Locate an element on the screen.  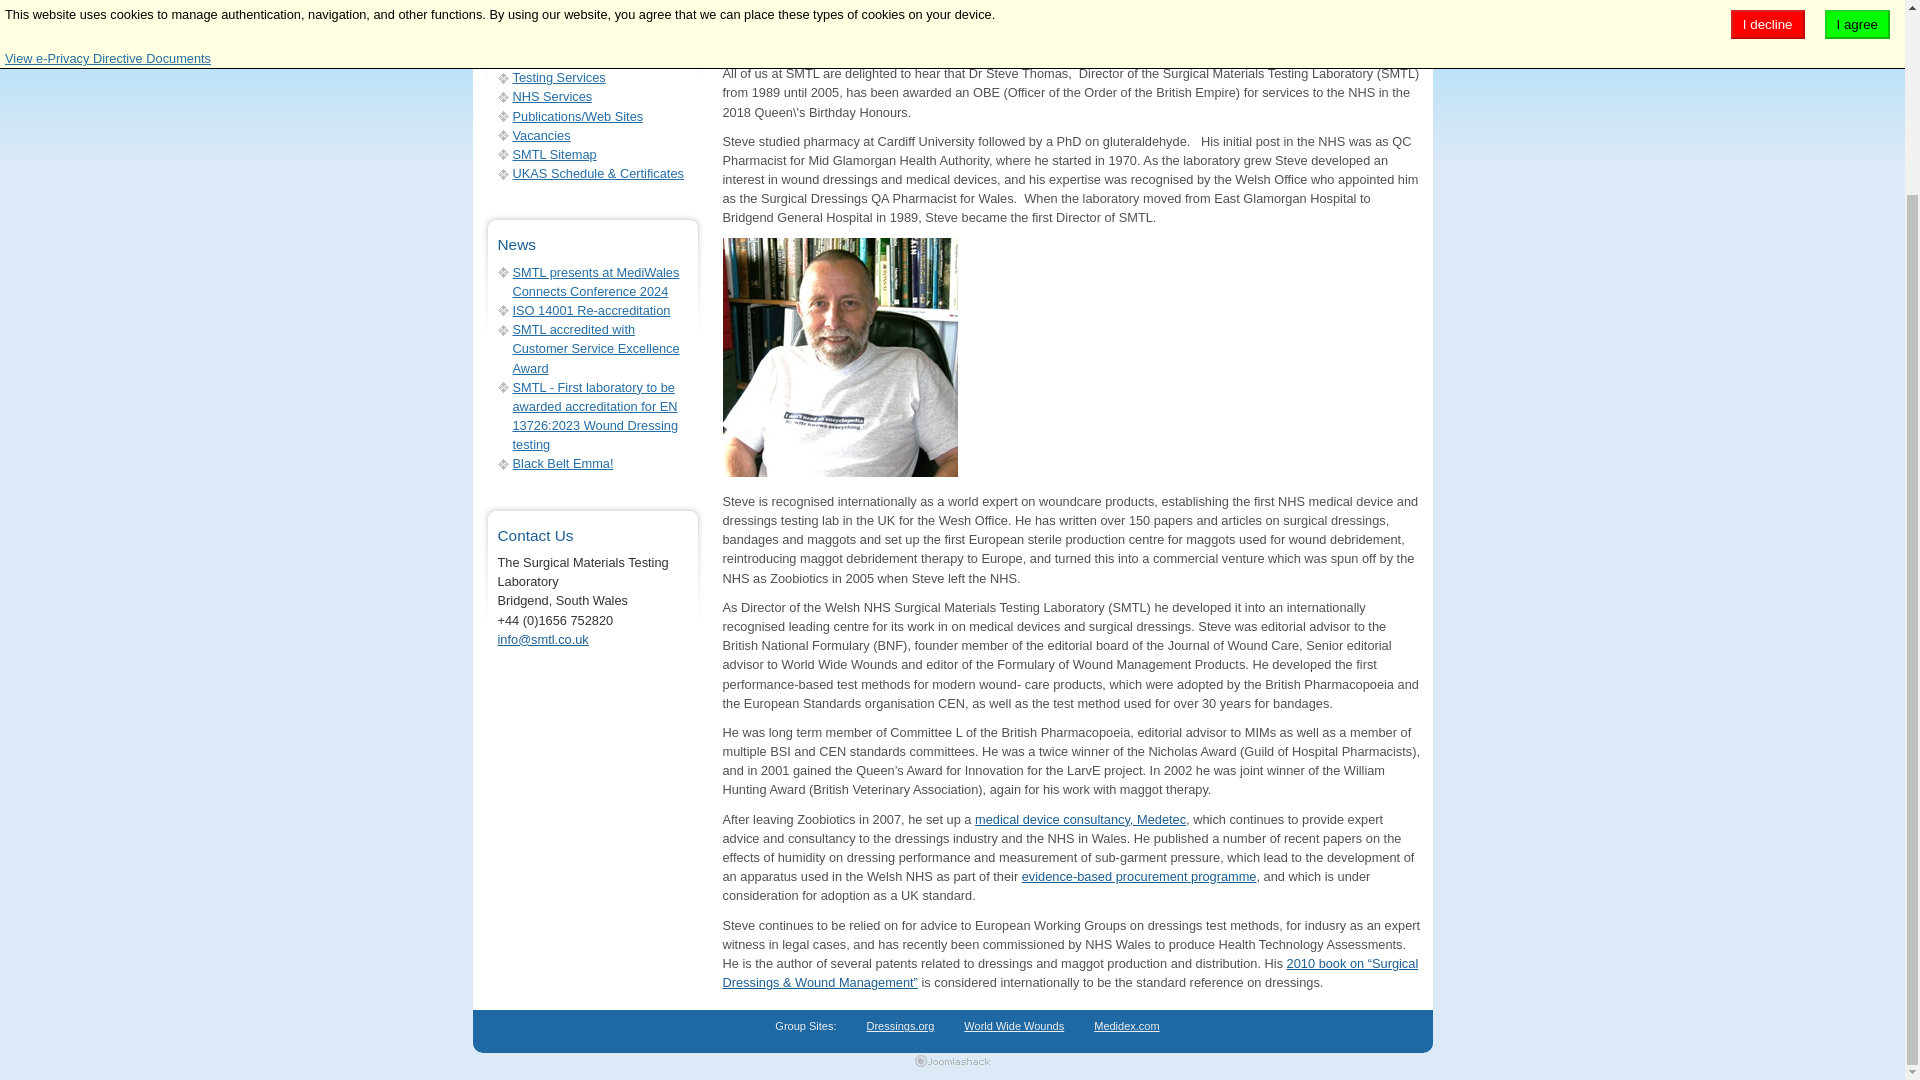
Blog is located at coordinates (524, 58).